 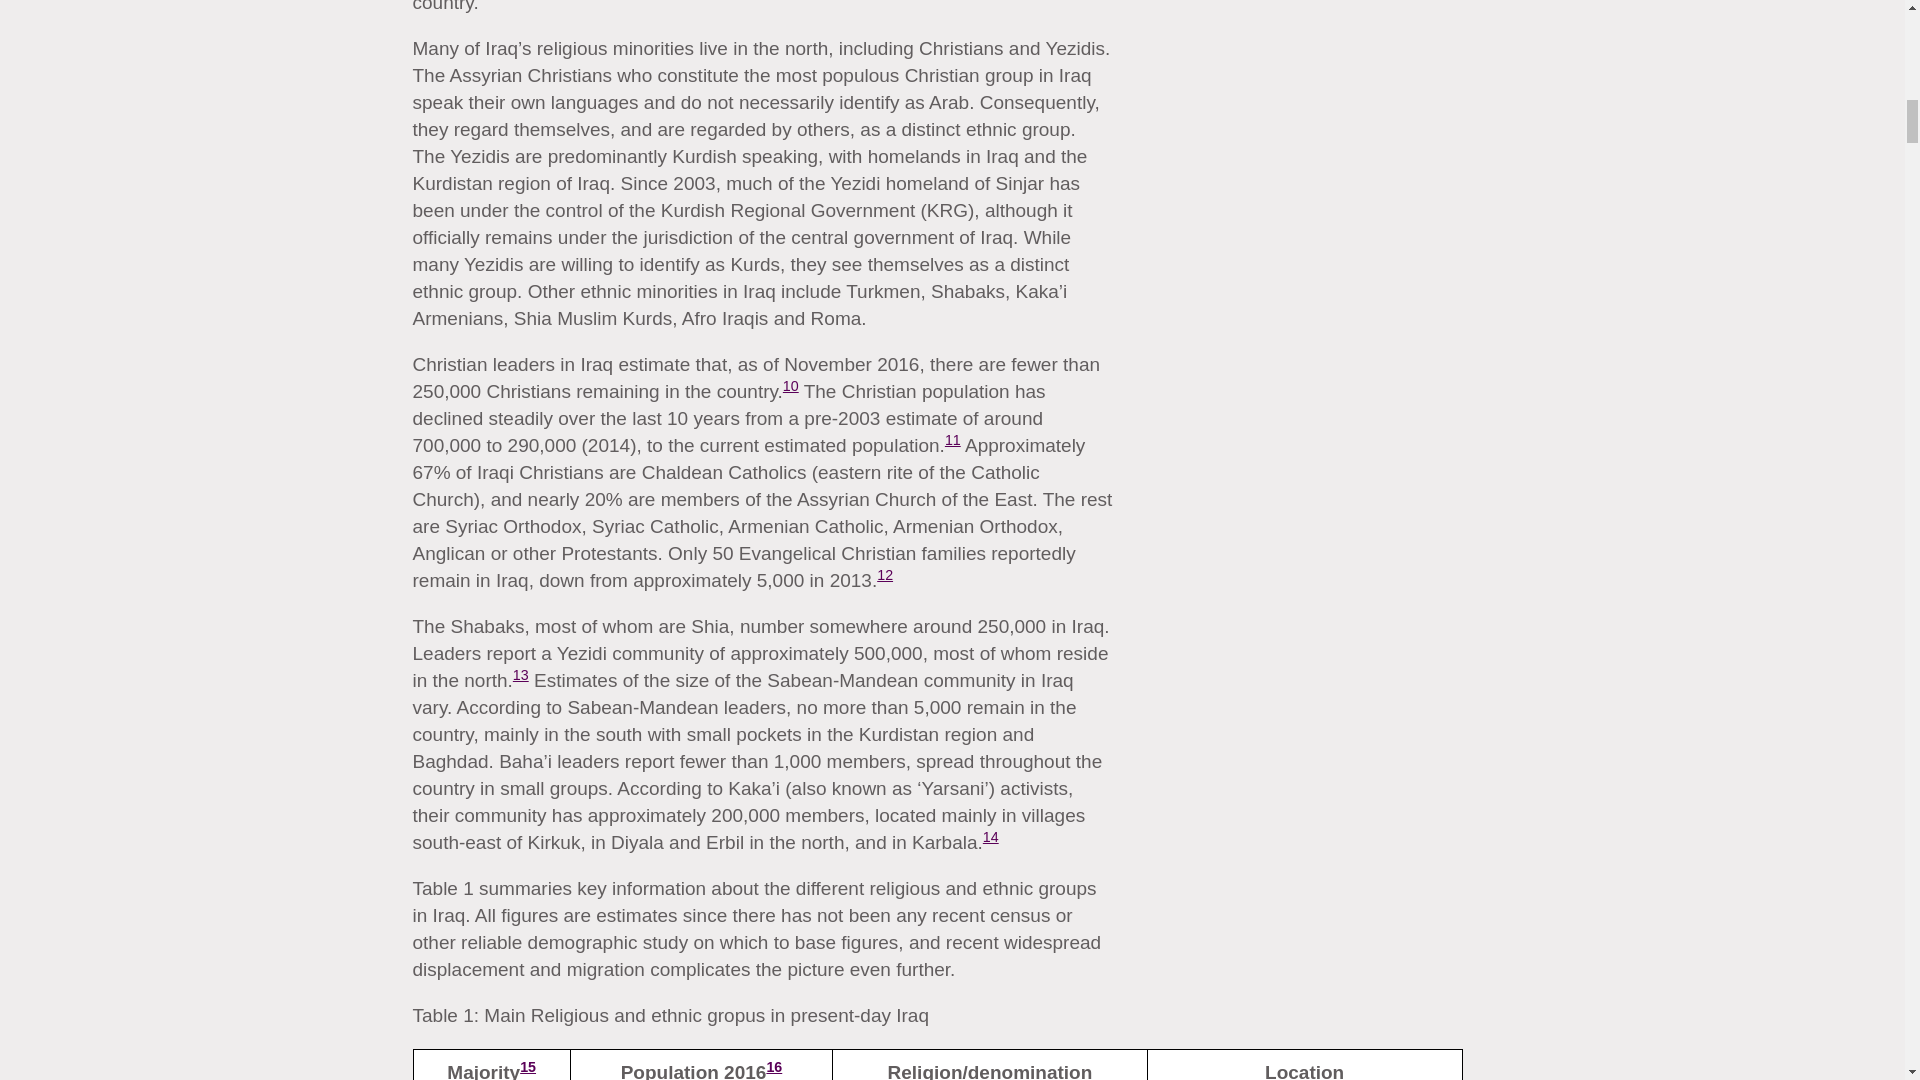 What do you see at coordinates (990, 836) in the screenshot?
I see `14` at bounding box center [990, 836].